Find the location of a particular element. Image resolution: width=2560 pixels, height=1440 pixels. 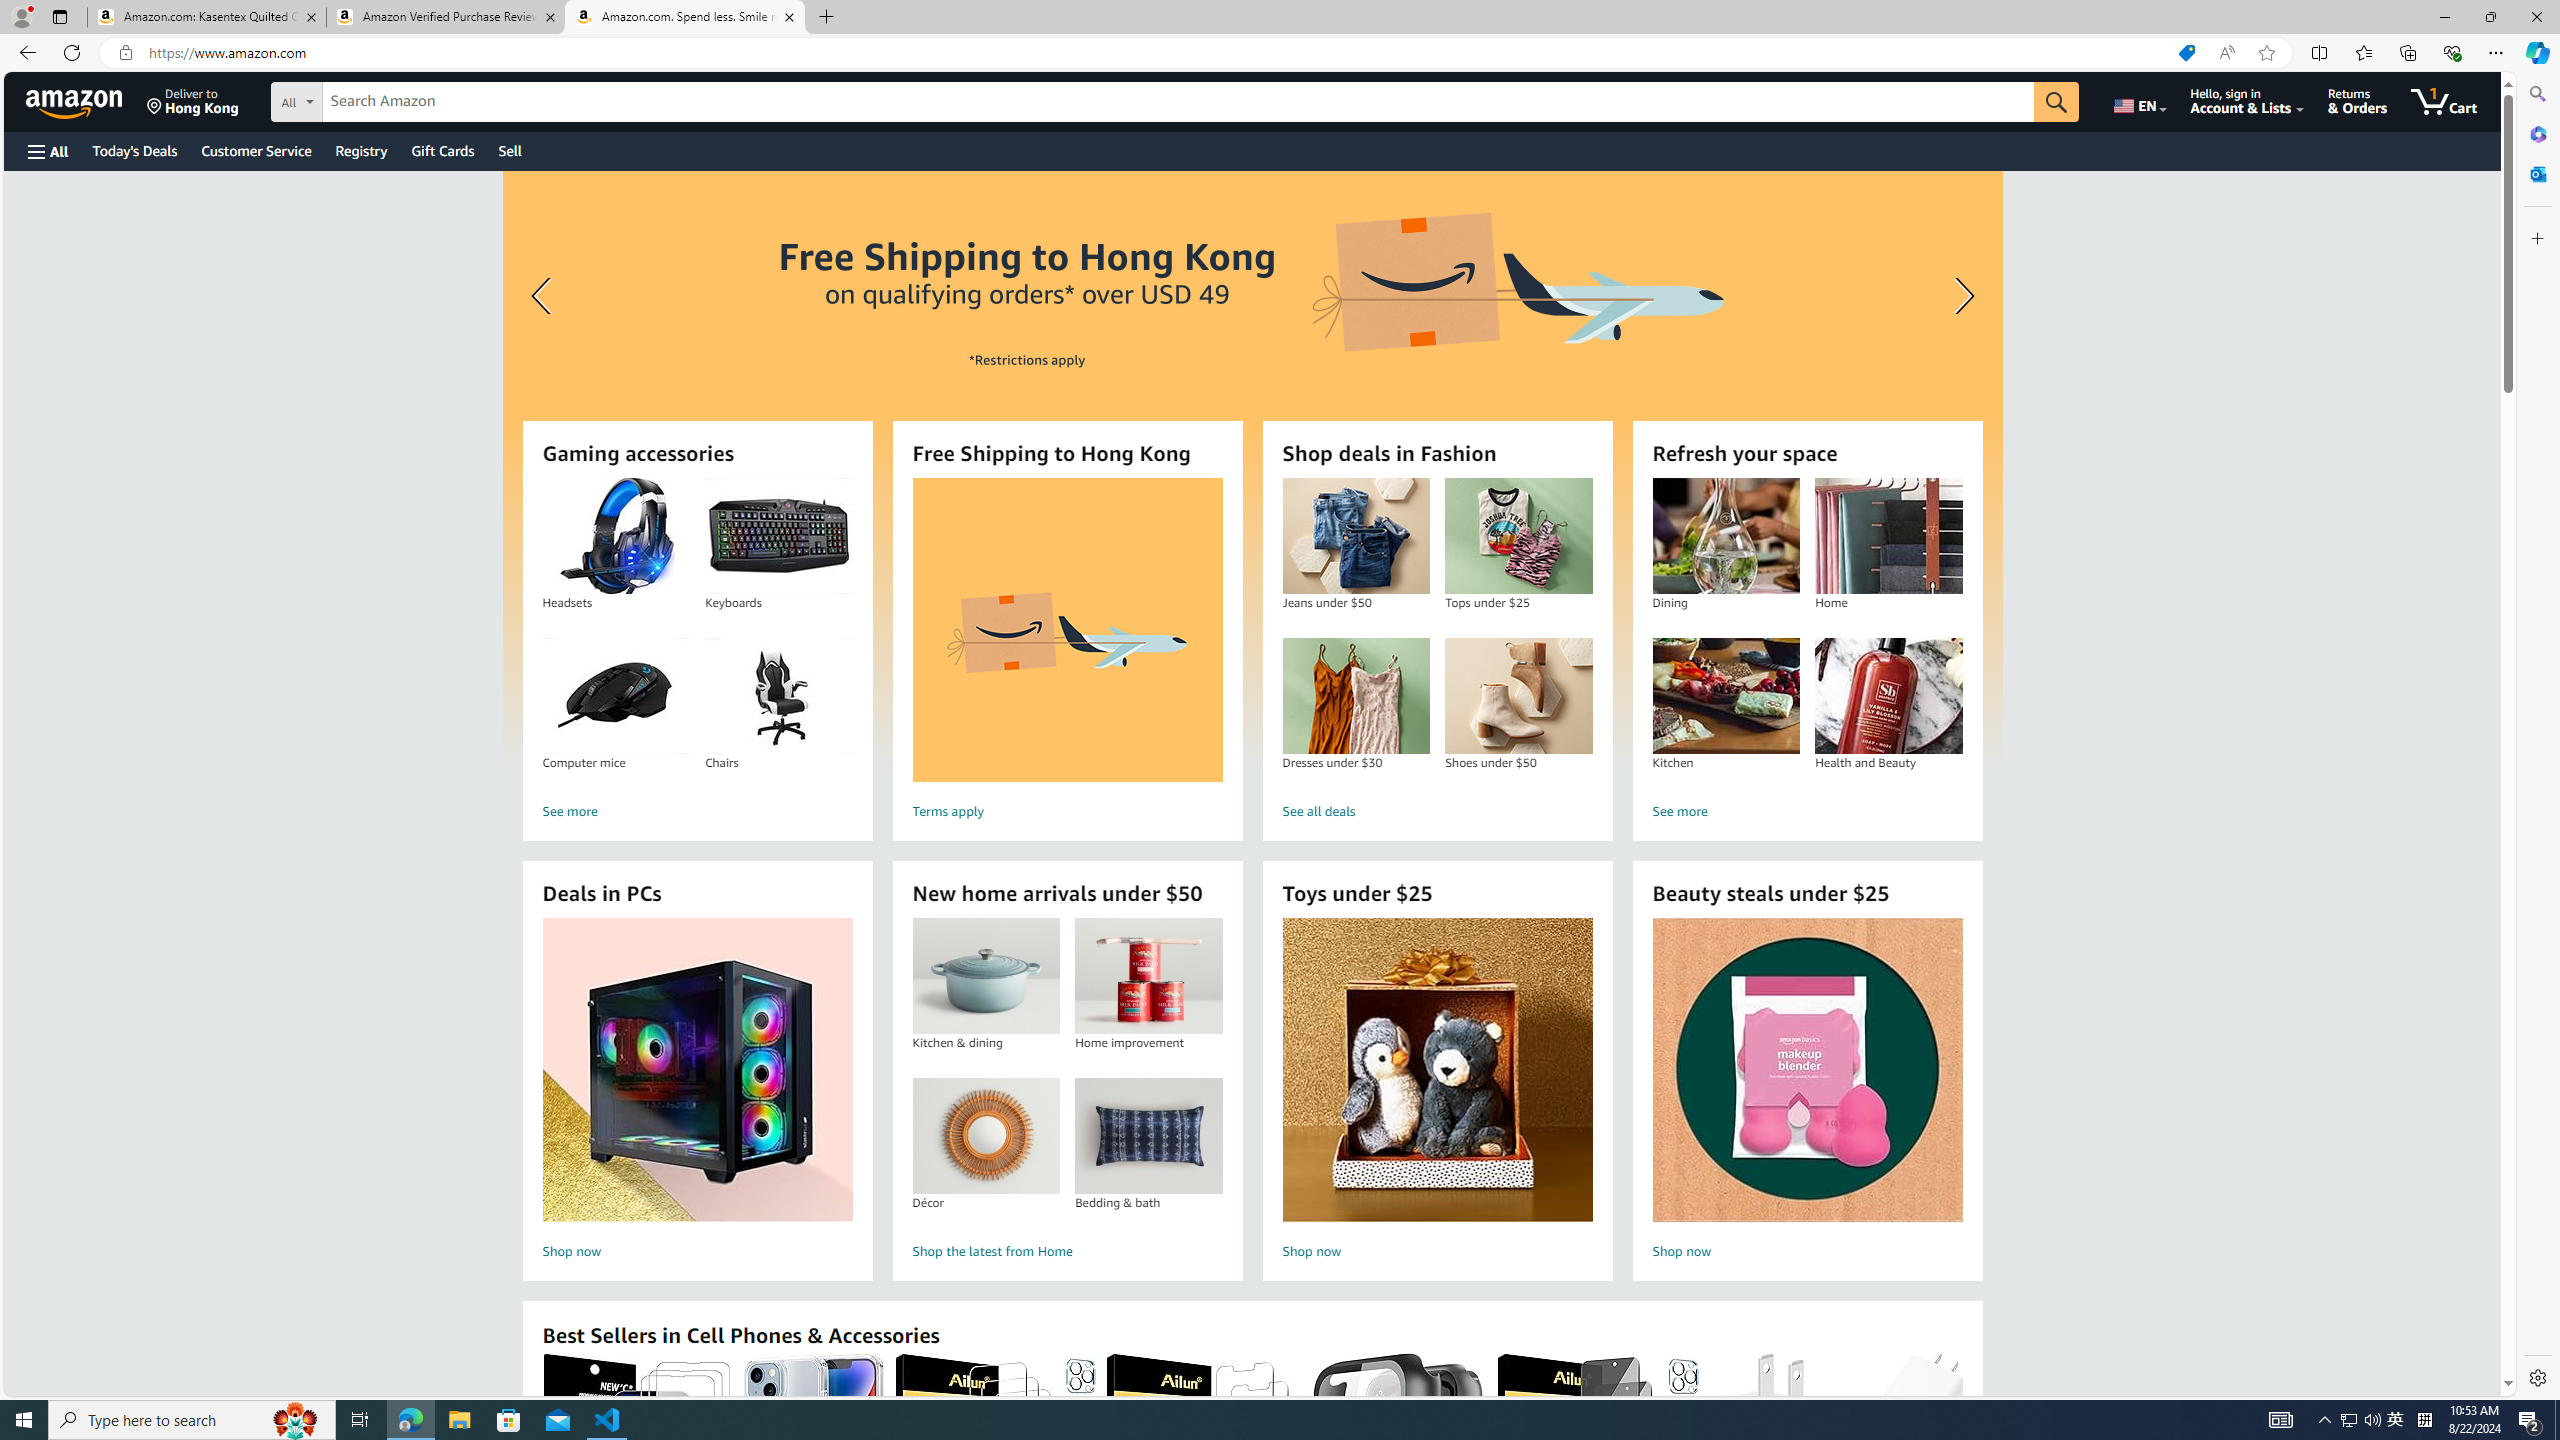

Shopping in Microsoft Edge is located at coordinates (2186, 53).